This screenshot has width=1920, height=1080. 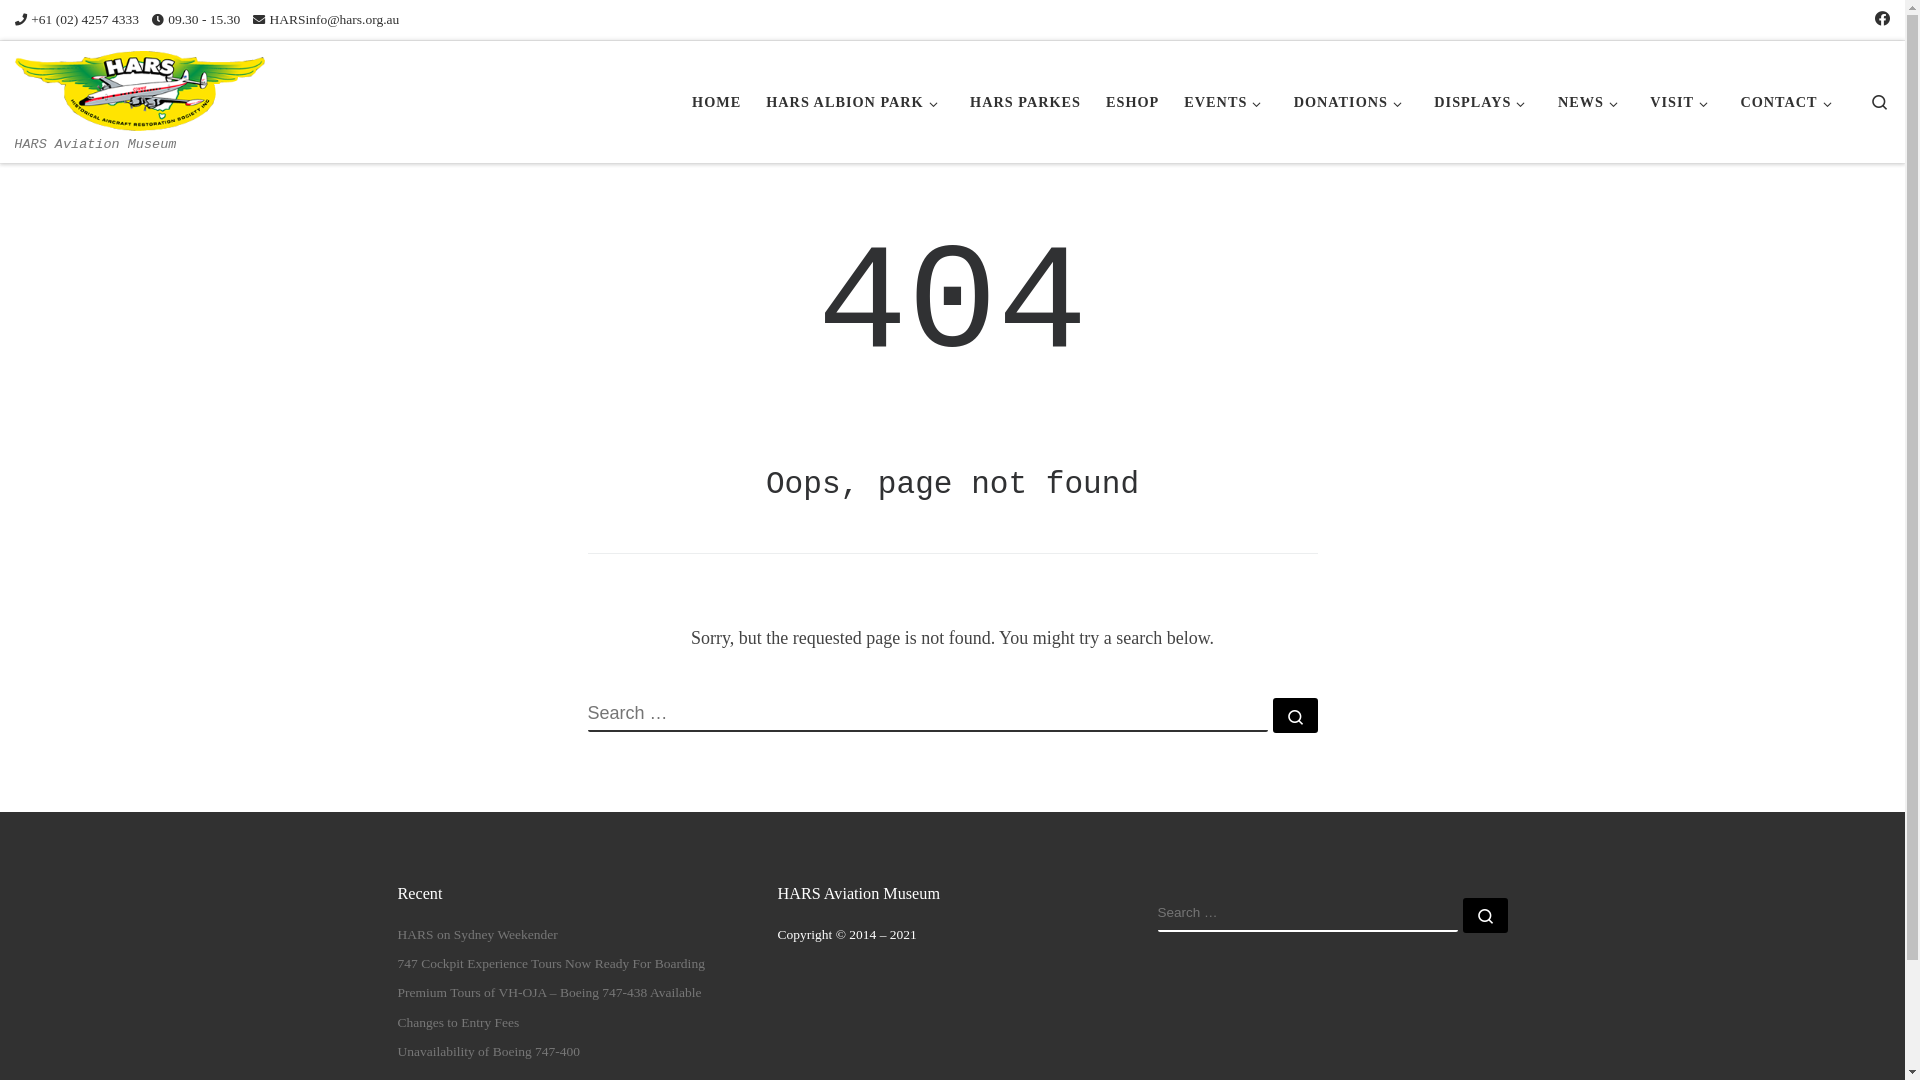 What do you see at coordinates (1592, 102) in the screenshot?
I see `NEWS` at bounding box center [1592, 102].